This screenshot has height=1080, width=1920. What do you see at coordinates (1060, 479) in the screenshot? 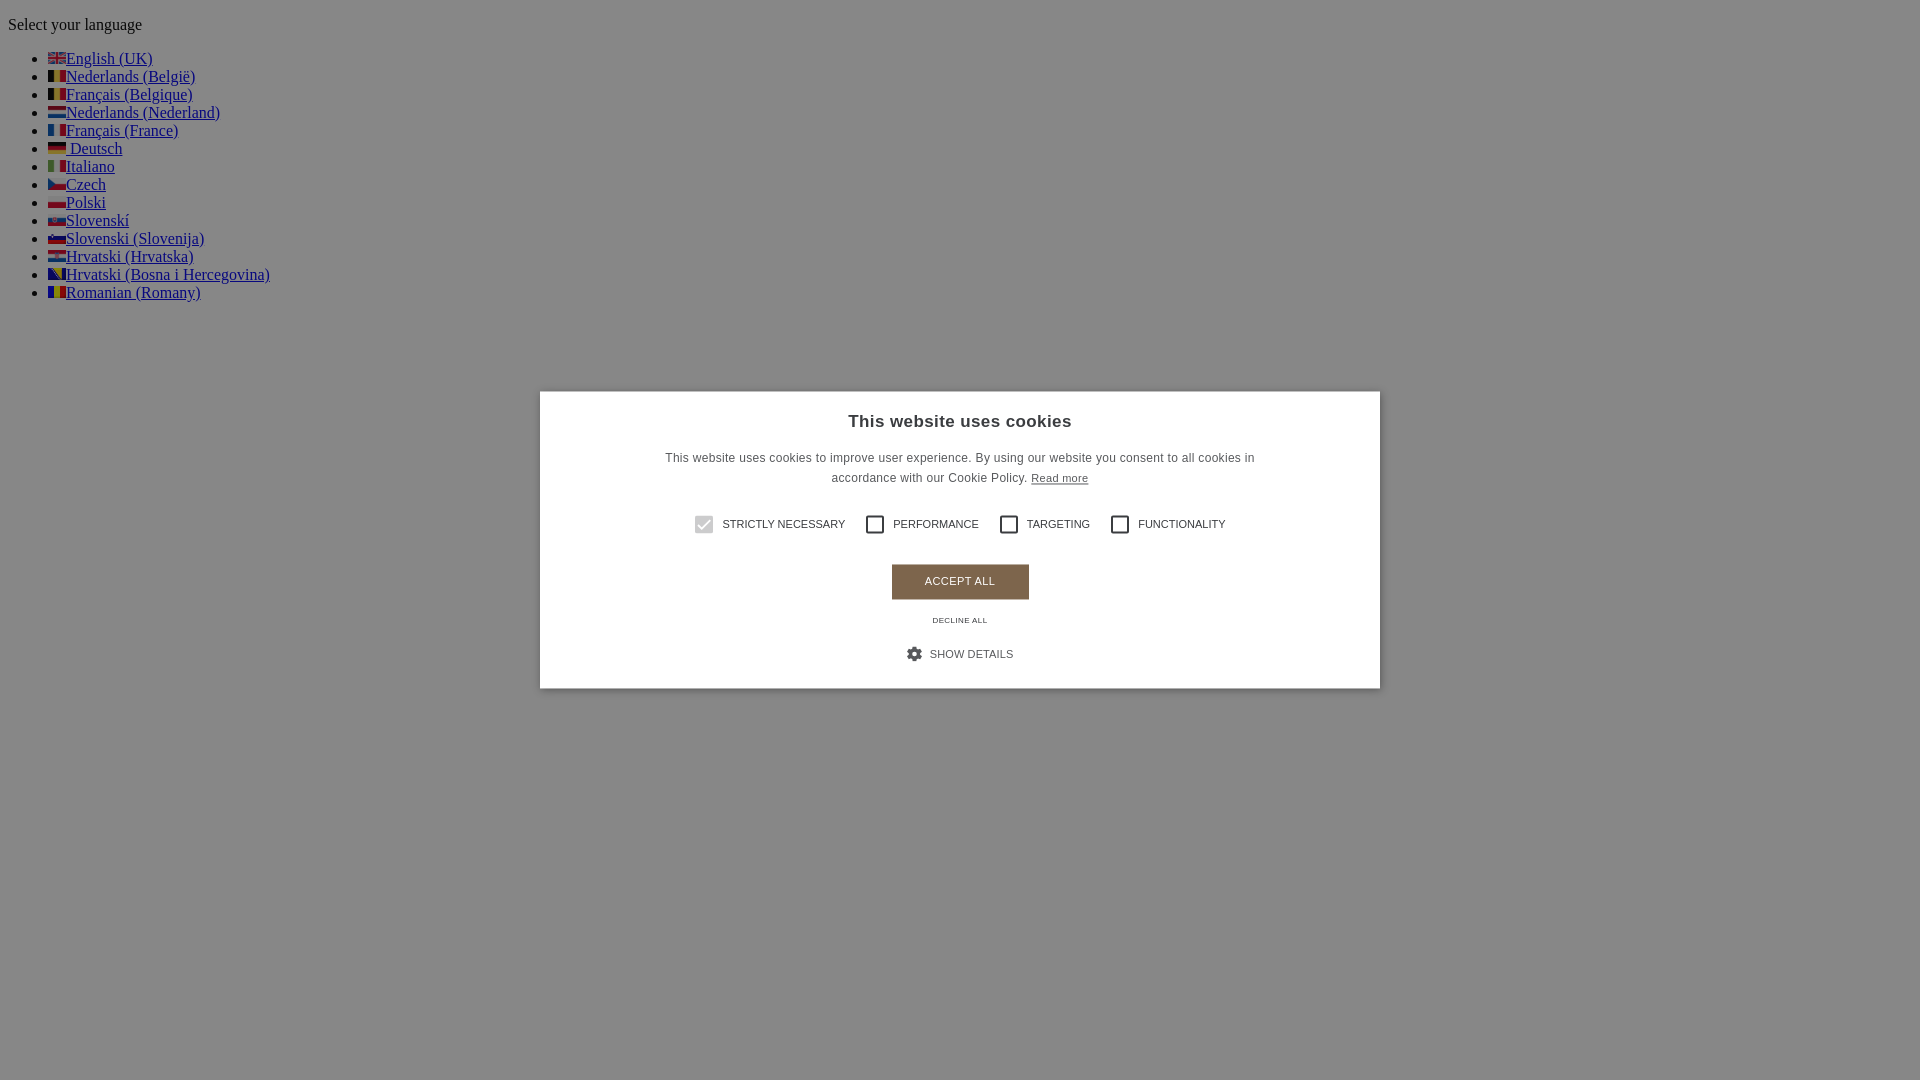
I see `Read more` at bounding box center [1060, 479].